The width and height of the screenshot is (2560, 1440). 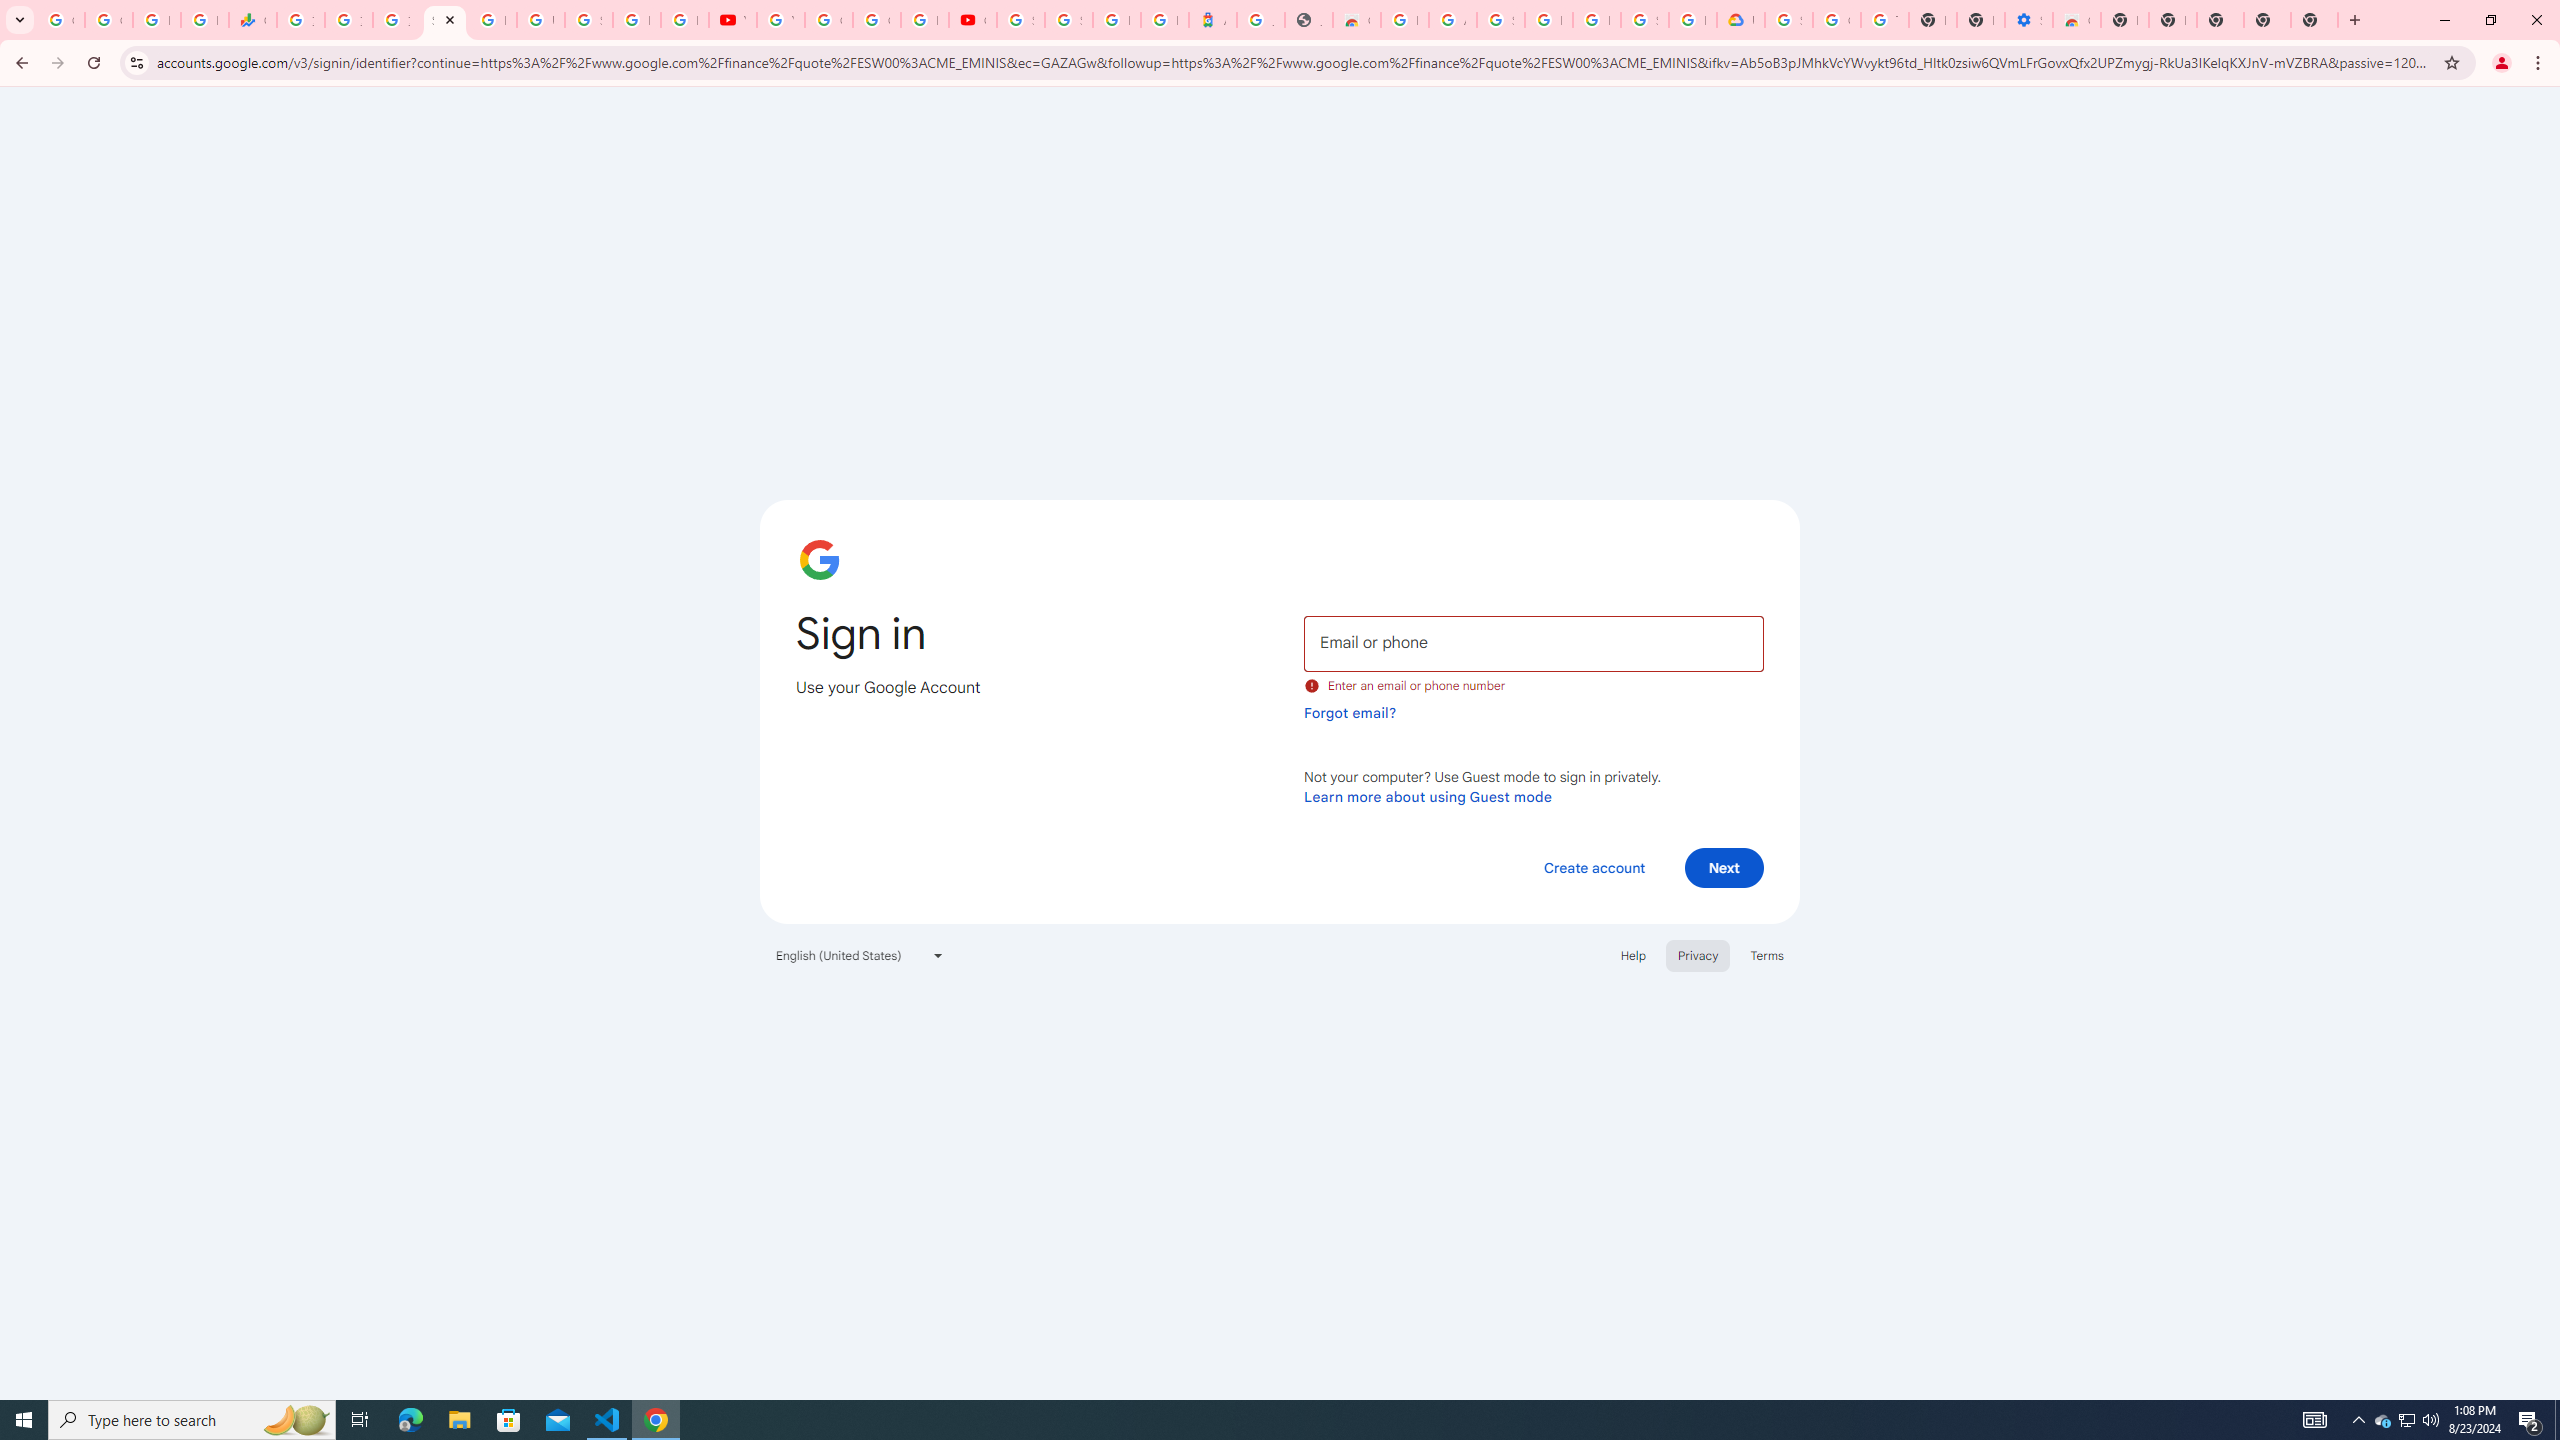 I want to click on Sign in - Google Accounts, so click(x=1500, y=20).